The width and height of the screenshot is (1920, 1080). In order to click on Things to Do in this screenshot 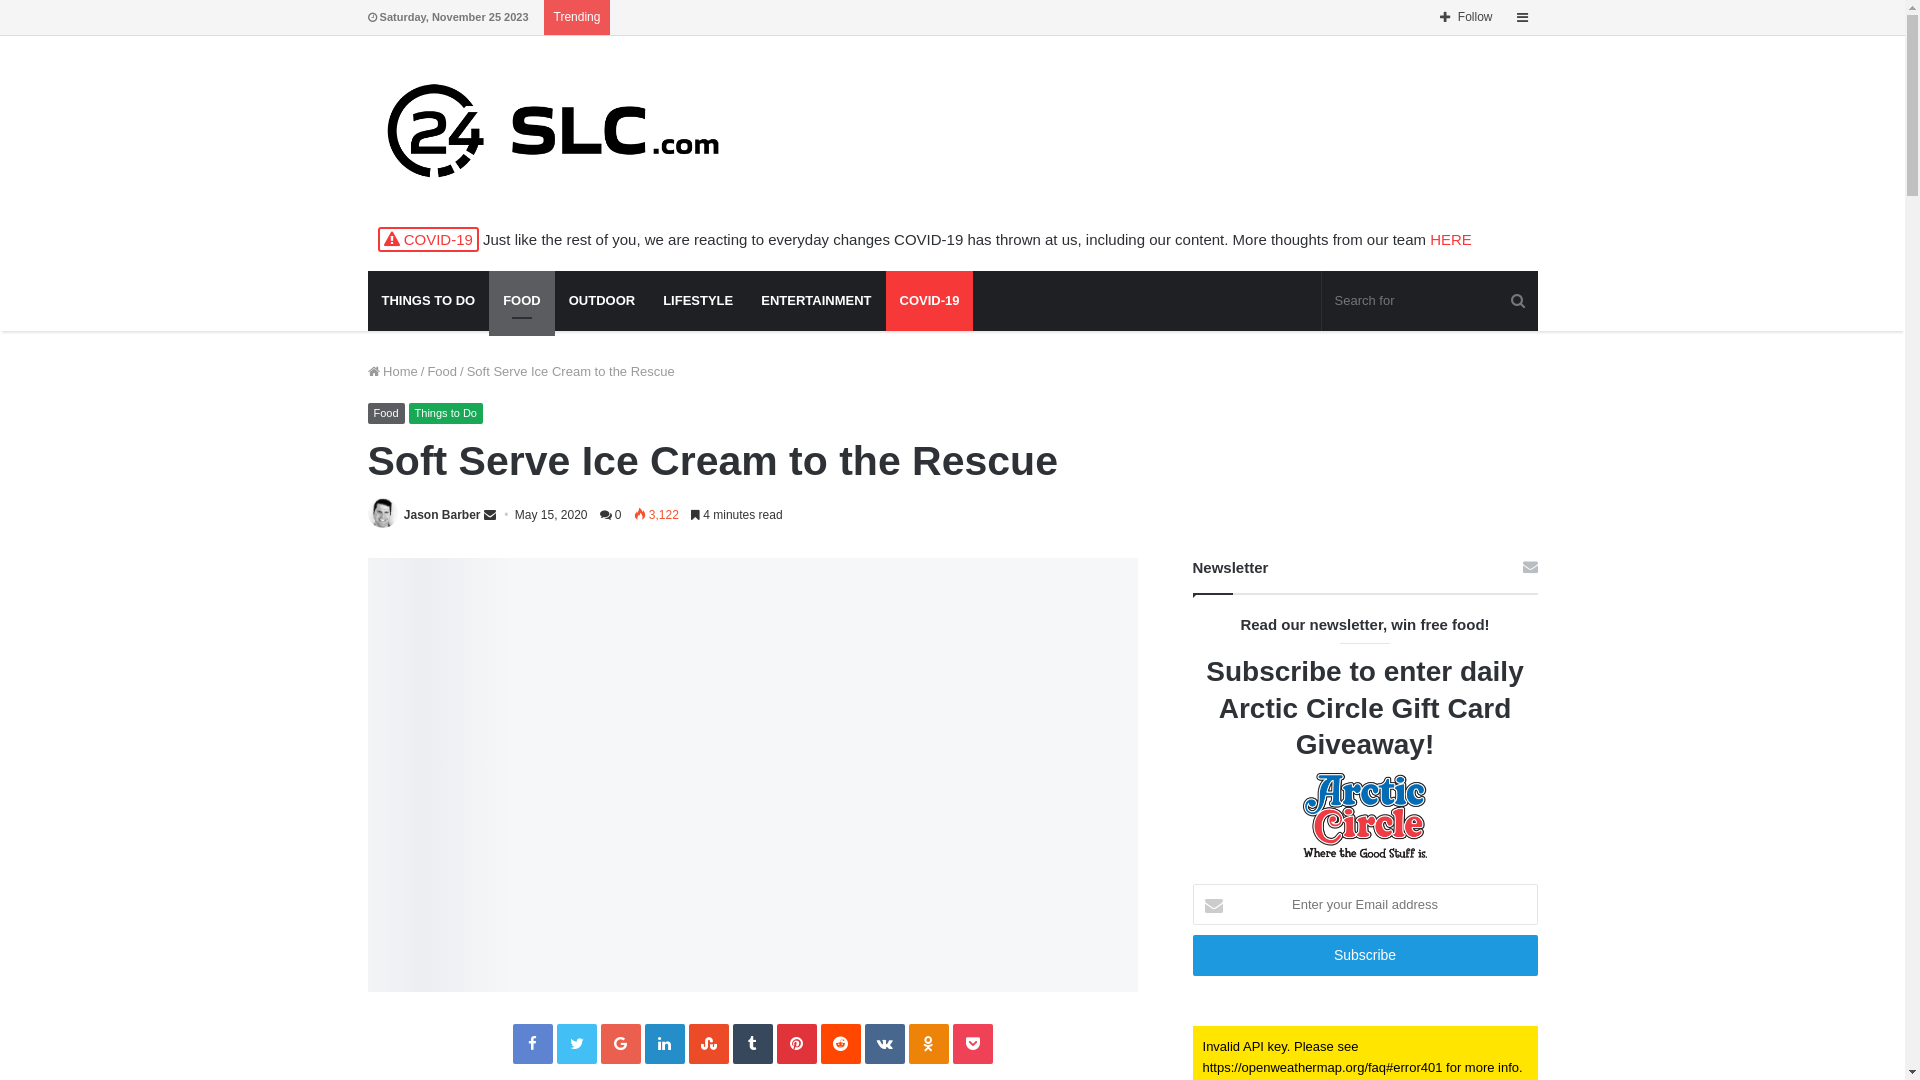, I will do `click(446, 413)`.